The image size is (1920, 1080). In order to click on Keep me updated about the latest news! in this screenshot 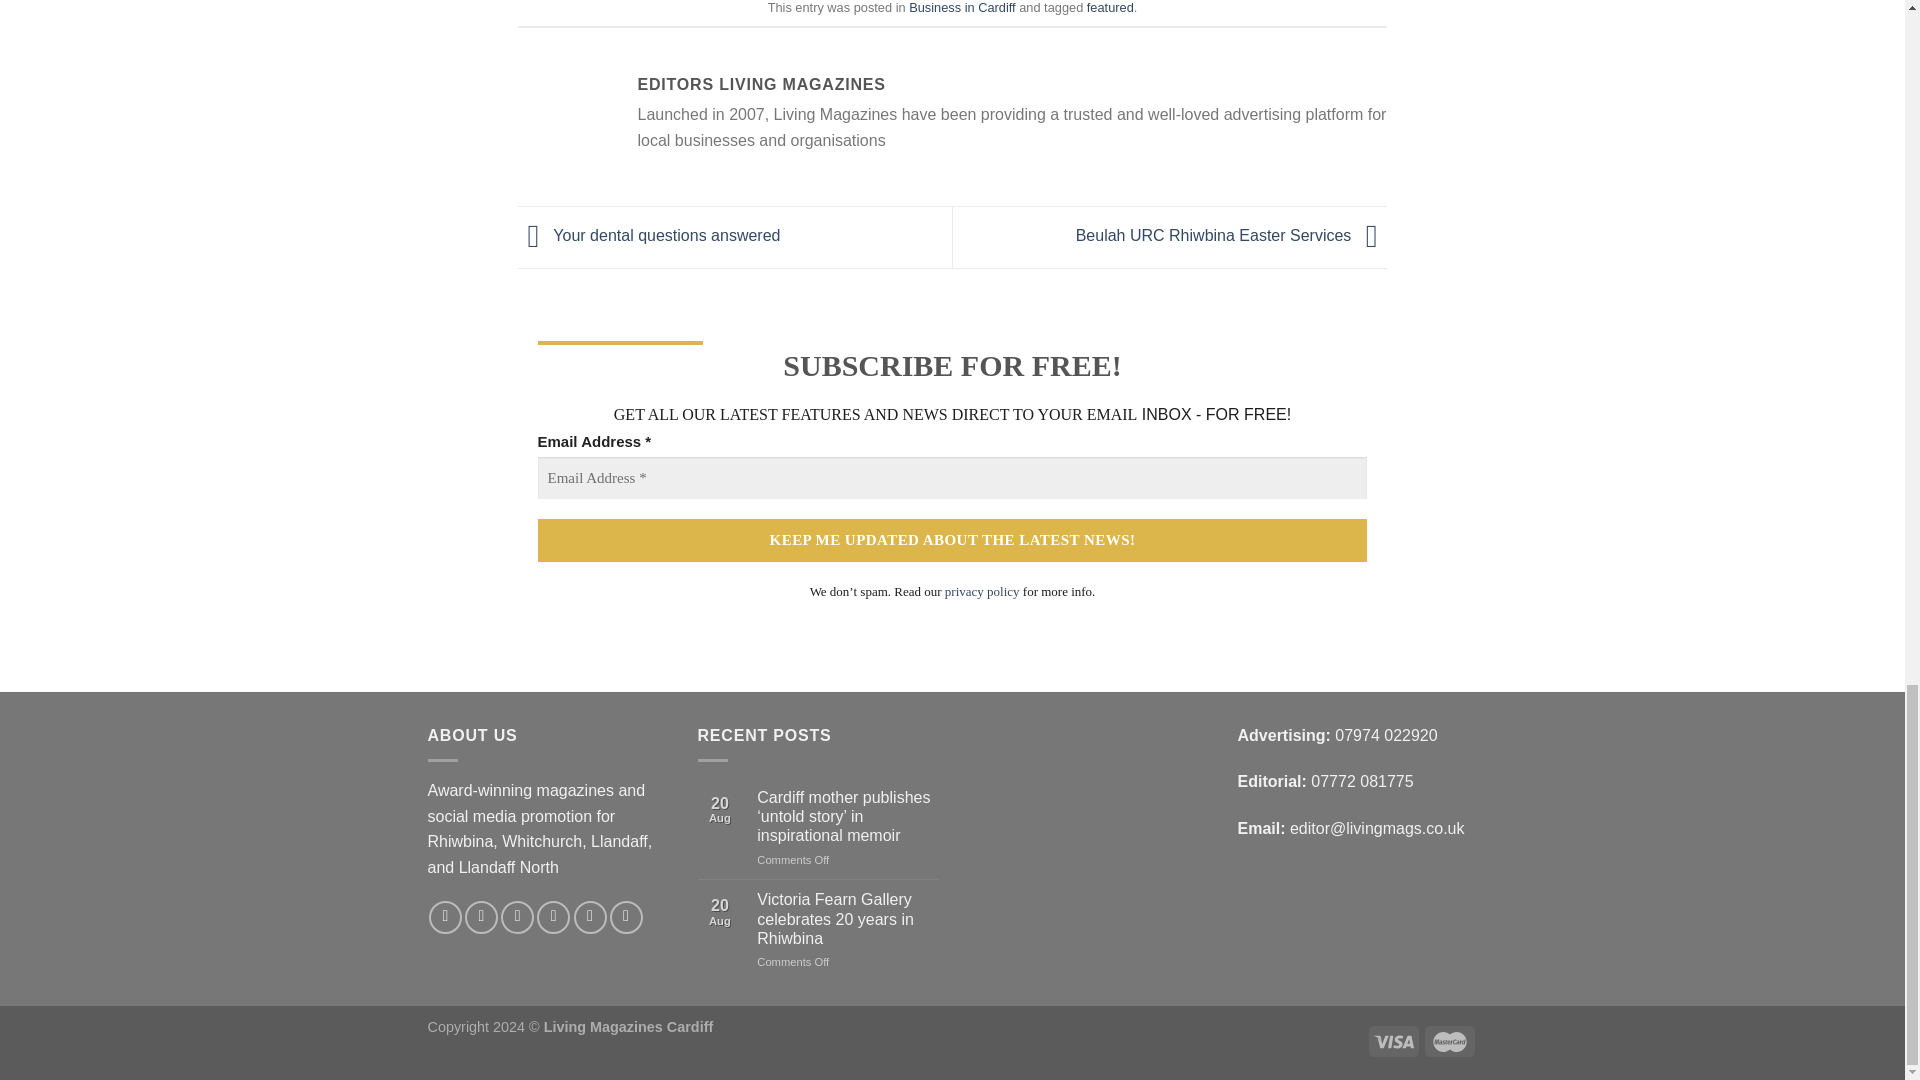, I will do `click(952, 540)`.